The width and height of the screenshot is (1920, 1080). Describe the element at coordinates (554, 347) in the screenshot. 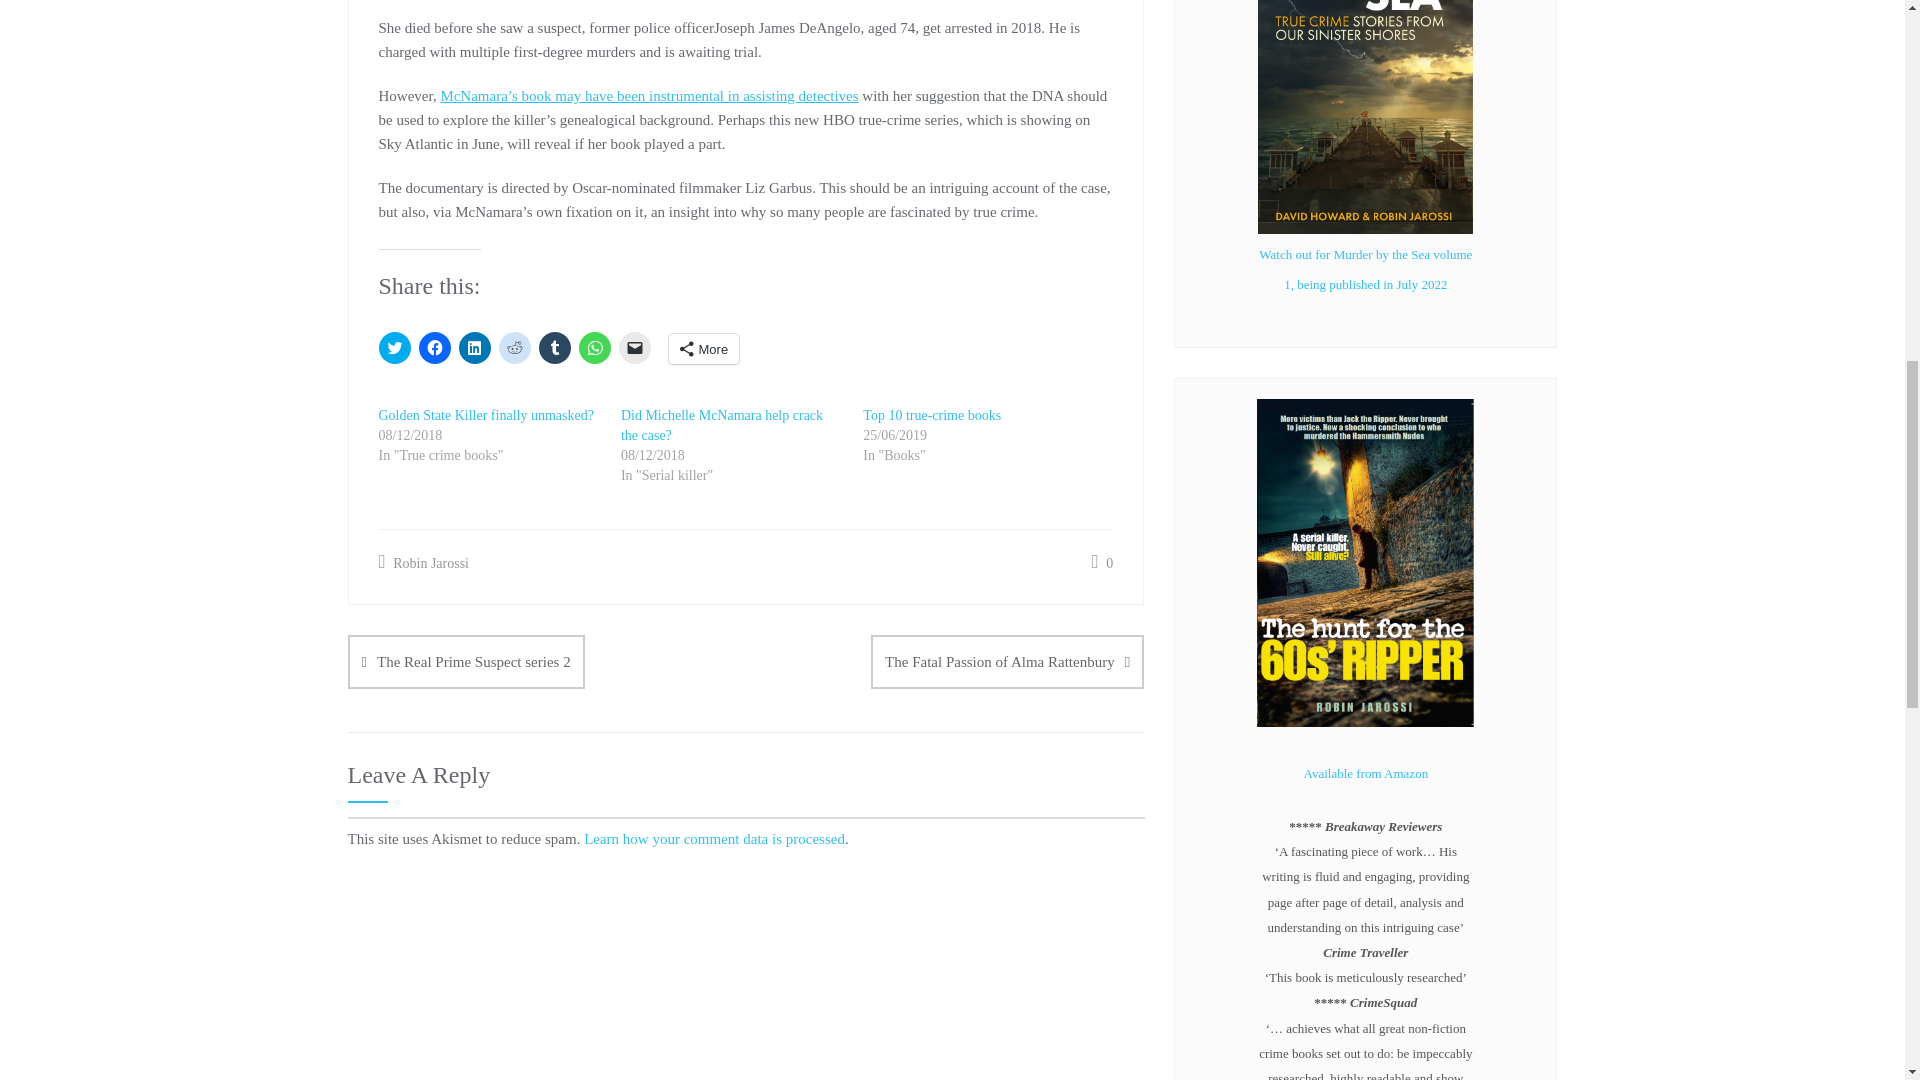

I see `Click to share on Tumblr` at that location.